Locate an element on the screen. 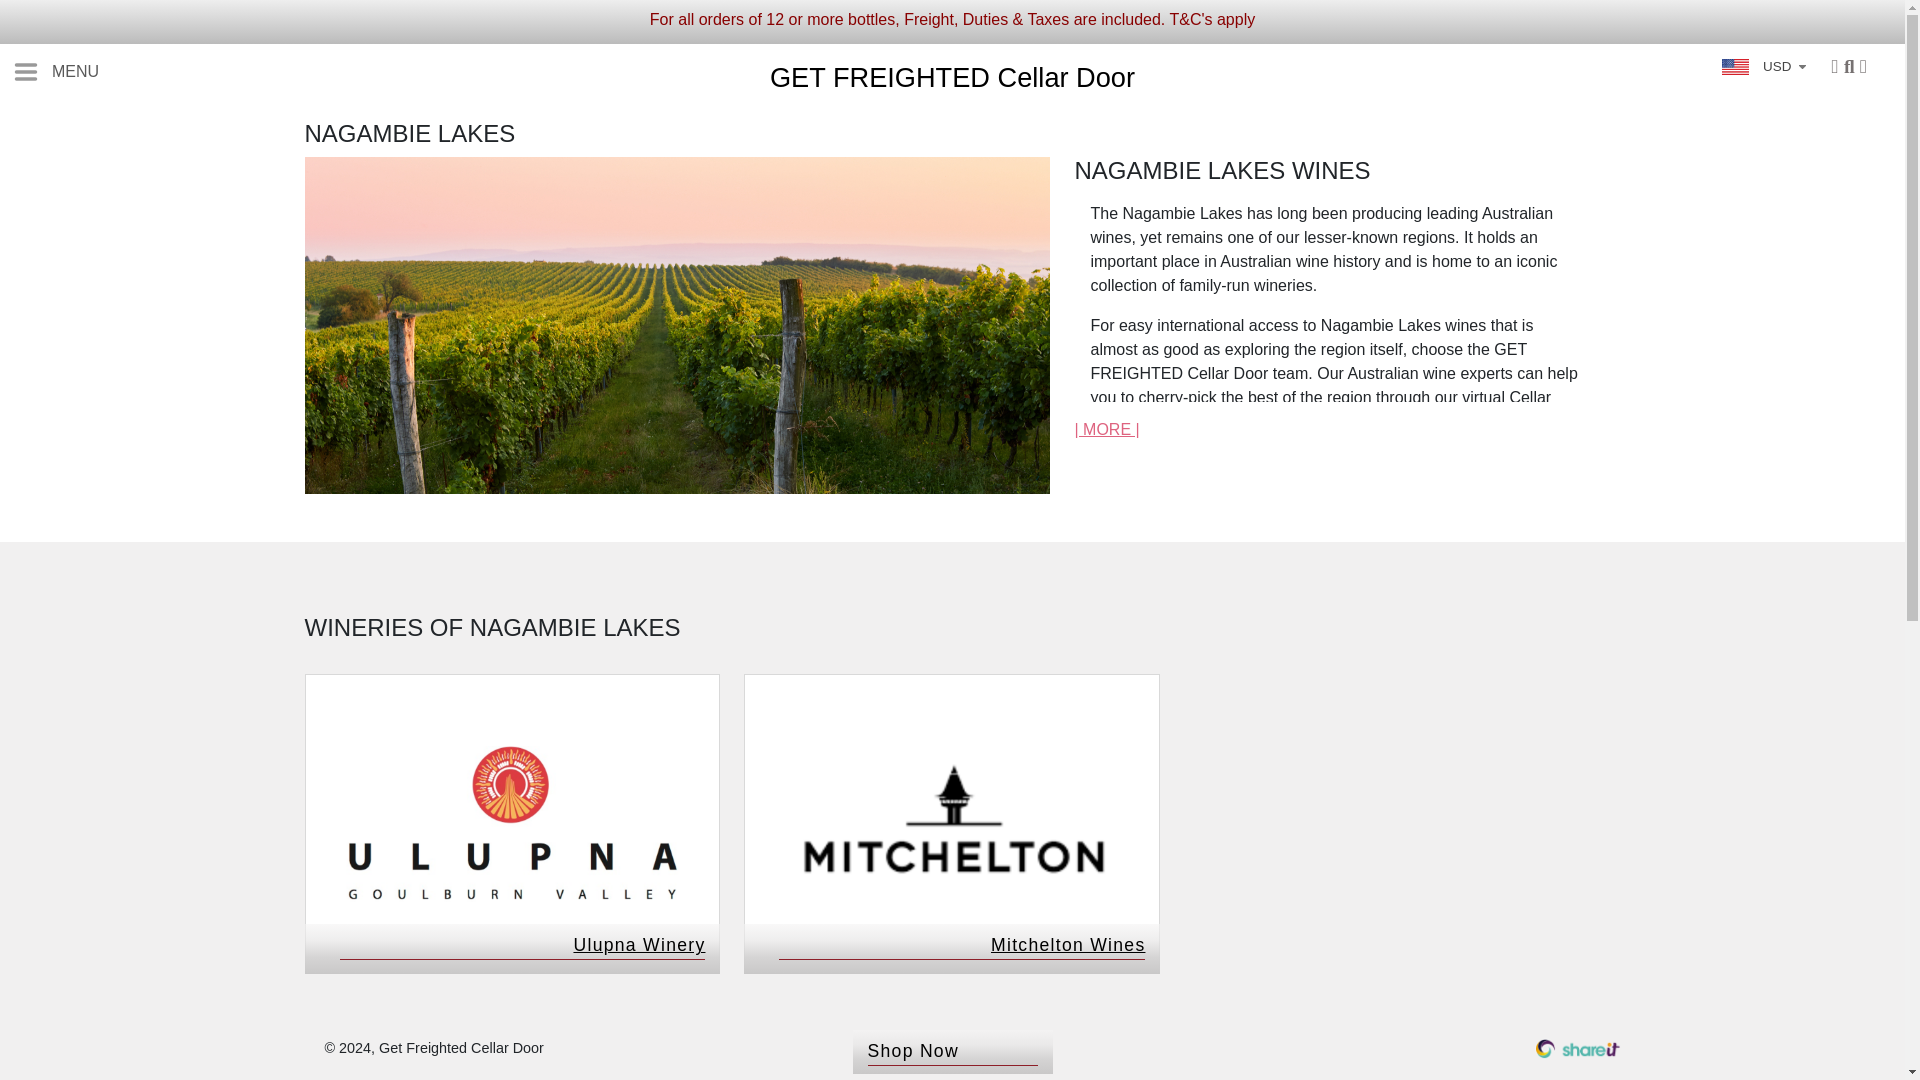  MENU is located at coordinates (56, 71).